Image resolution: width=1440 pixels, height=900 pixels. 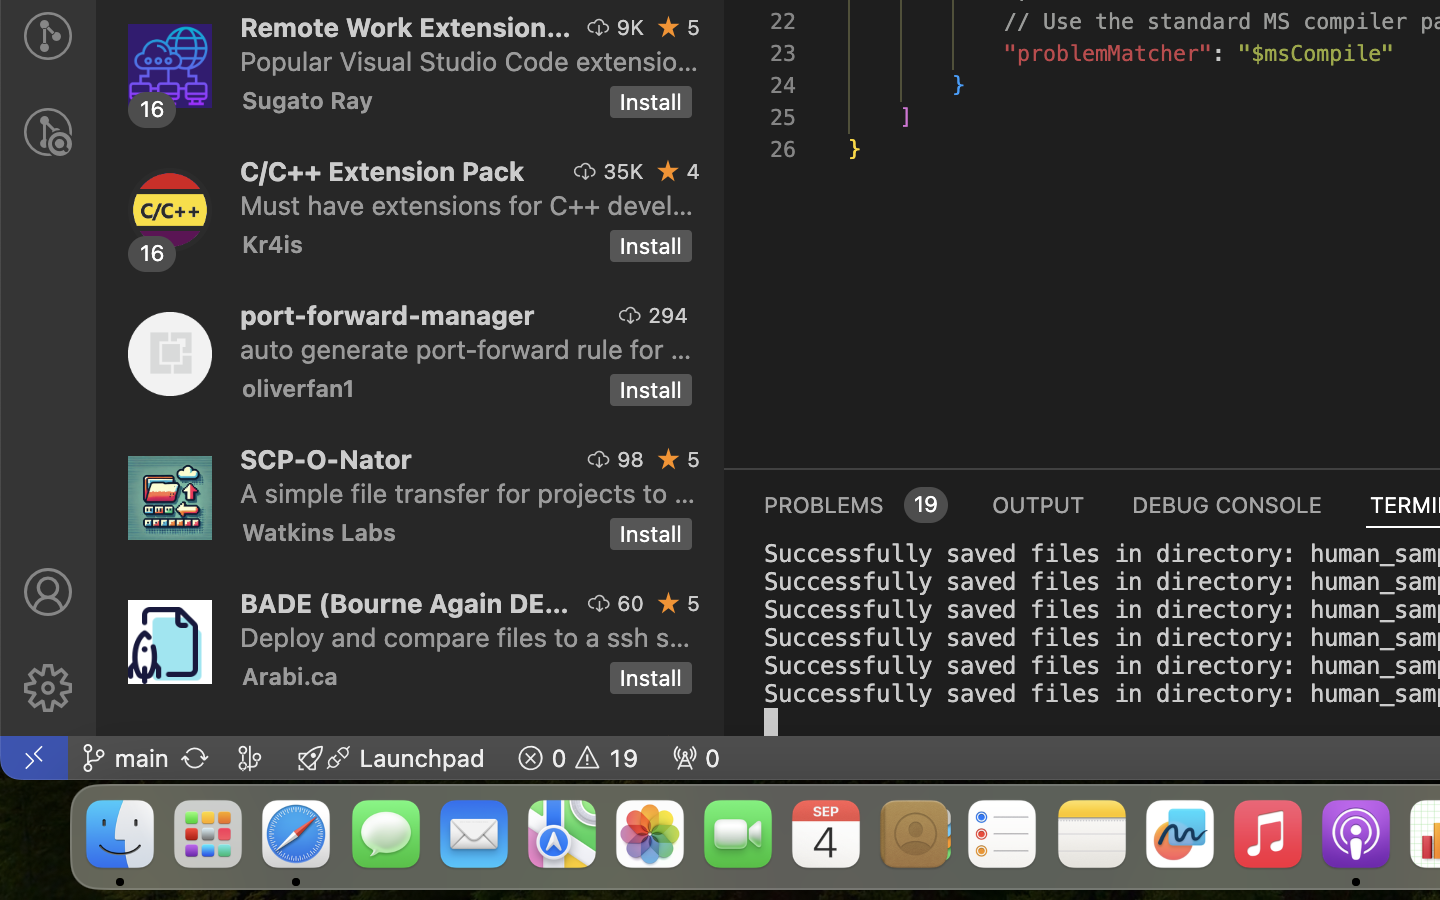 I want to click on Kr4is, so click(x=273, y=244).